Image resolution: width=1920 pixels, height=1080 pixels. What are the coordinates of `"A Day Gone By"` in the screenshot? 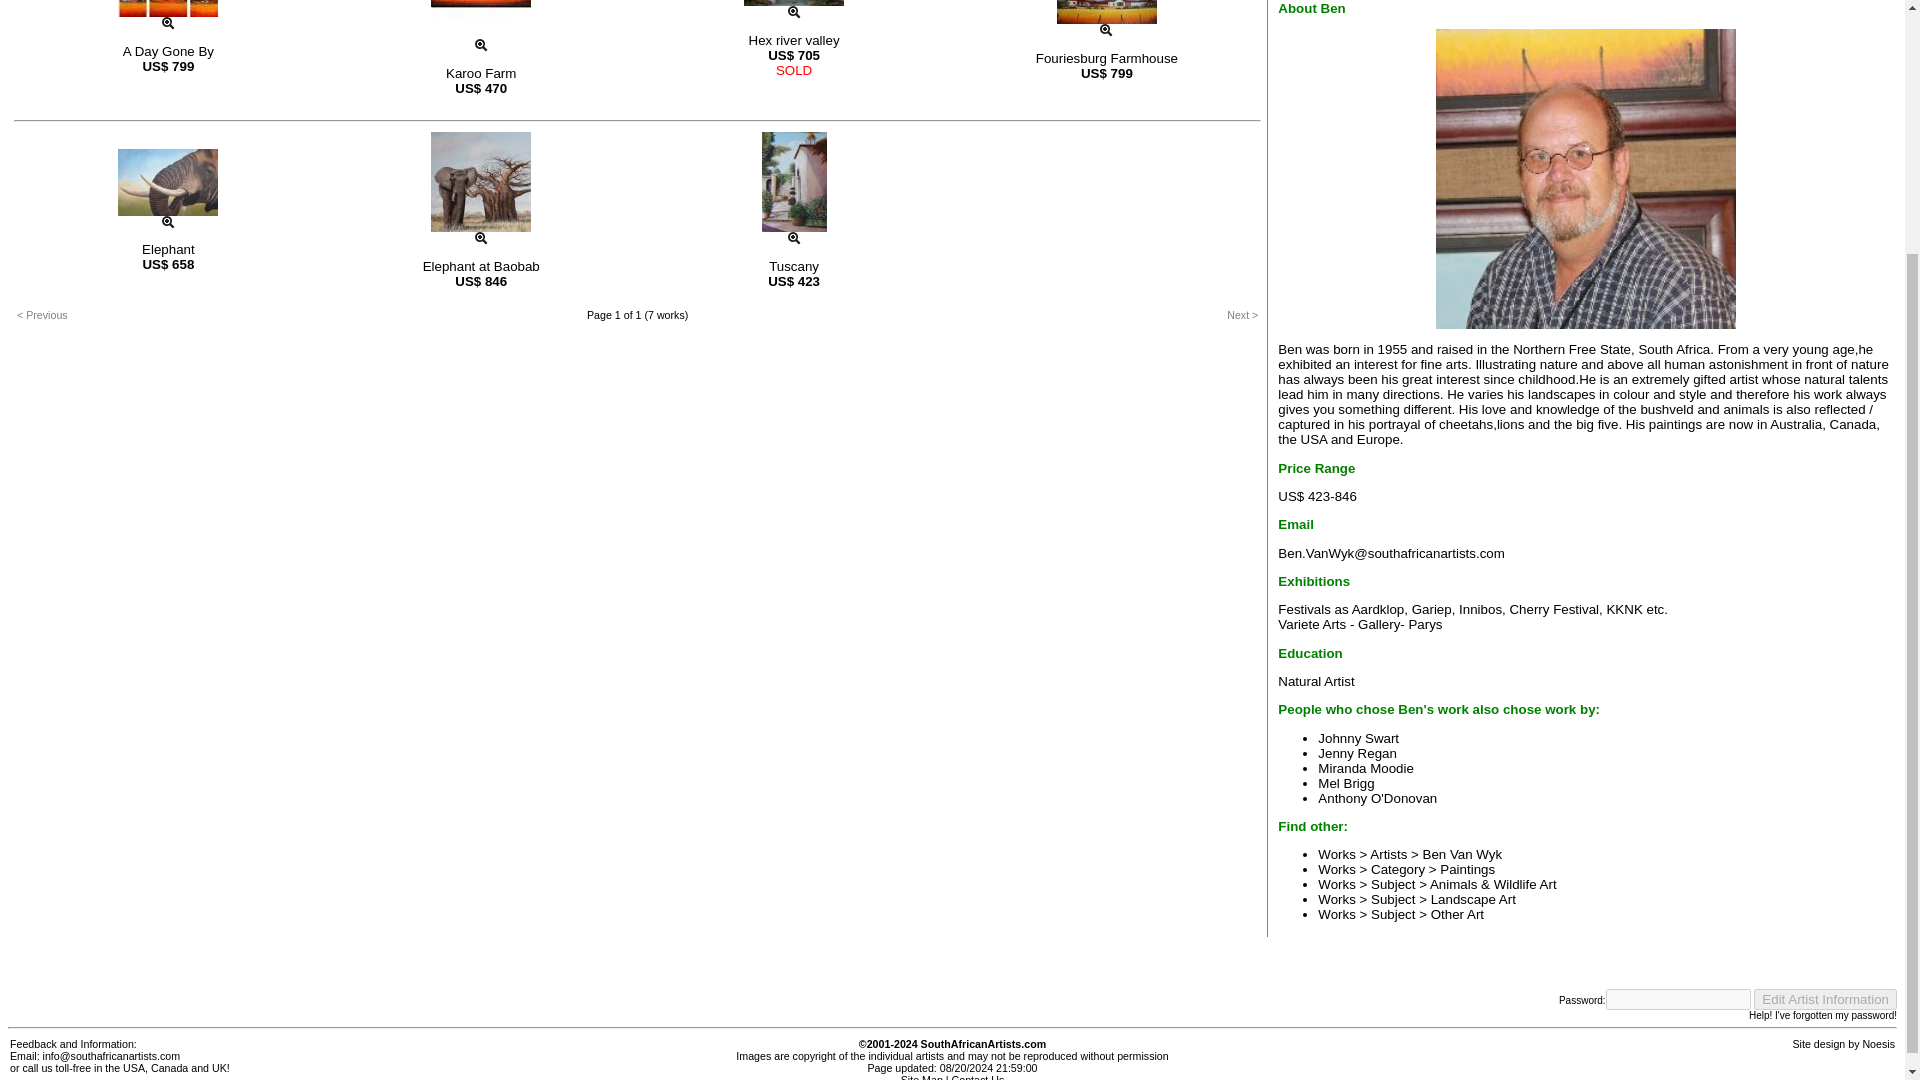 It's located at (168, 8).